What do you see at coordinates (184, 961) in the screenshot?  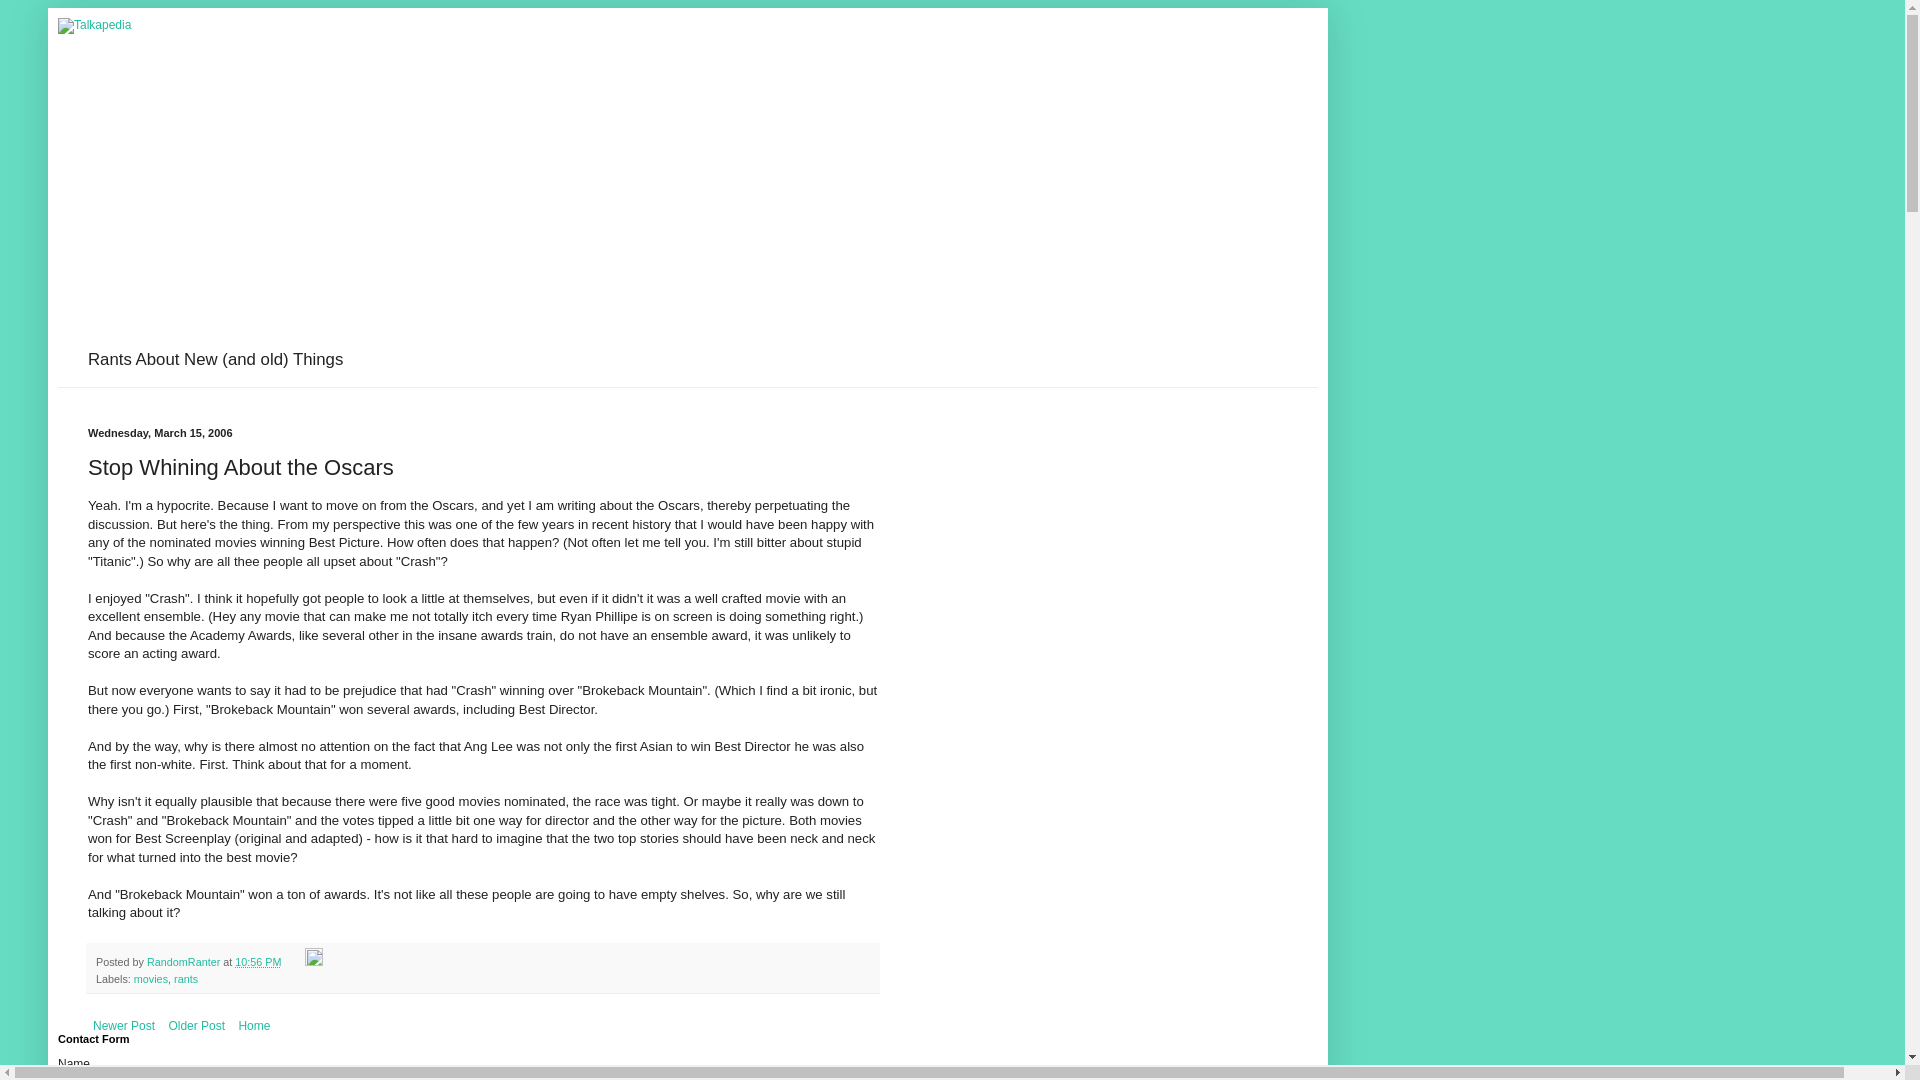 I see `RandomRanter` at bounding box center [184, 961].